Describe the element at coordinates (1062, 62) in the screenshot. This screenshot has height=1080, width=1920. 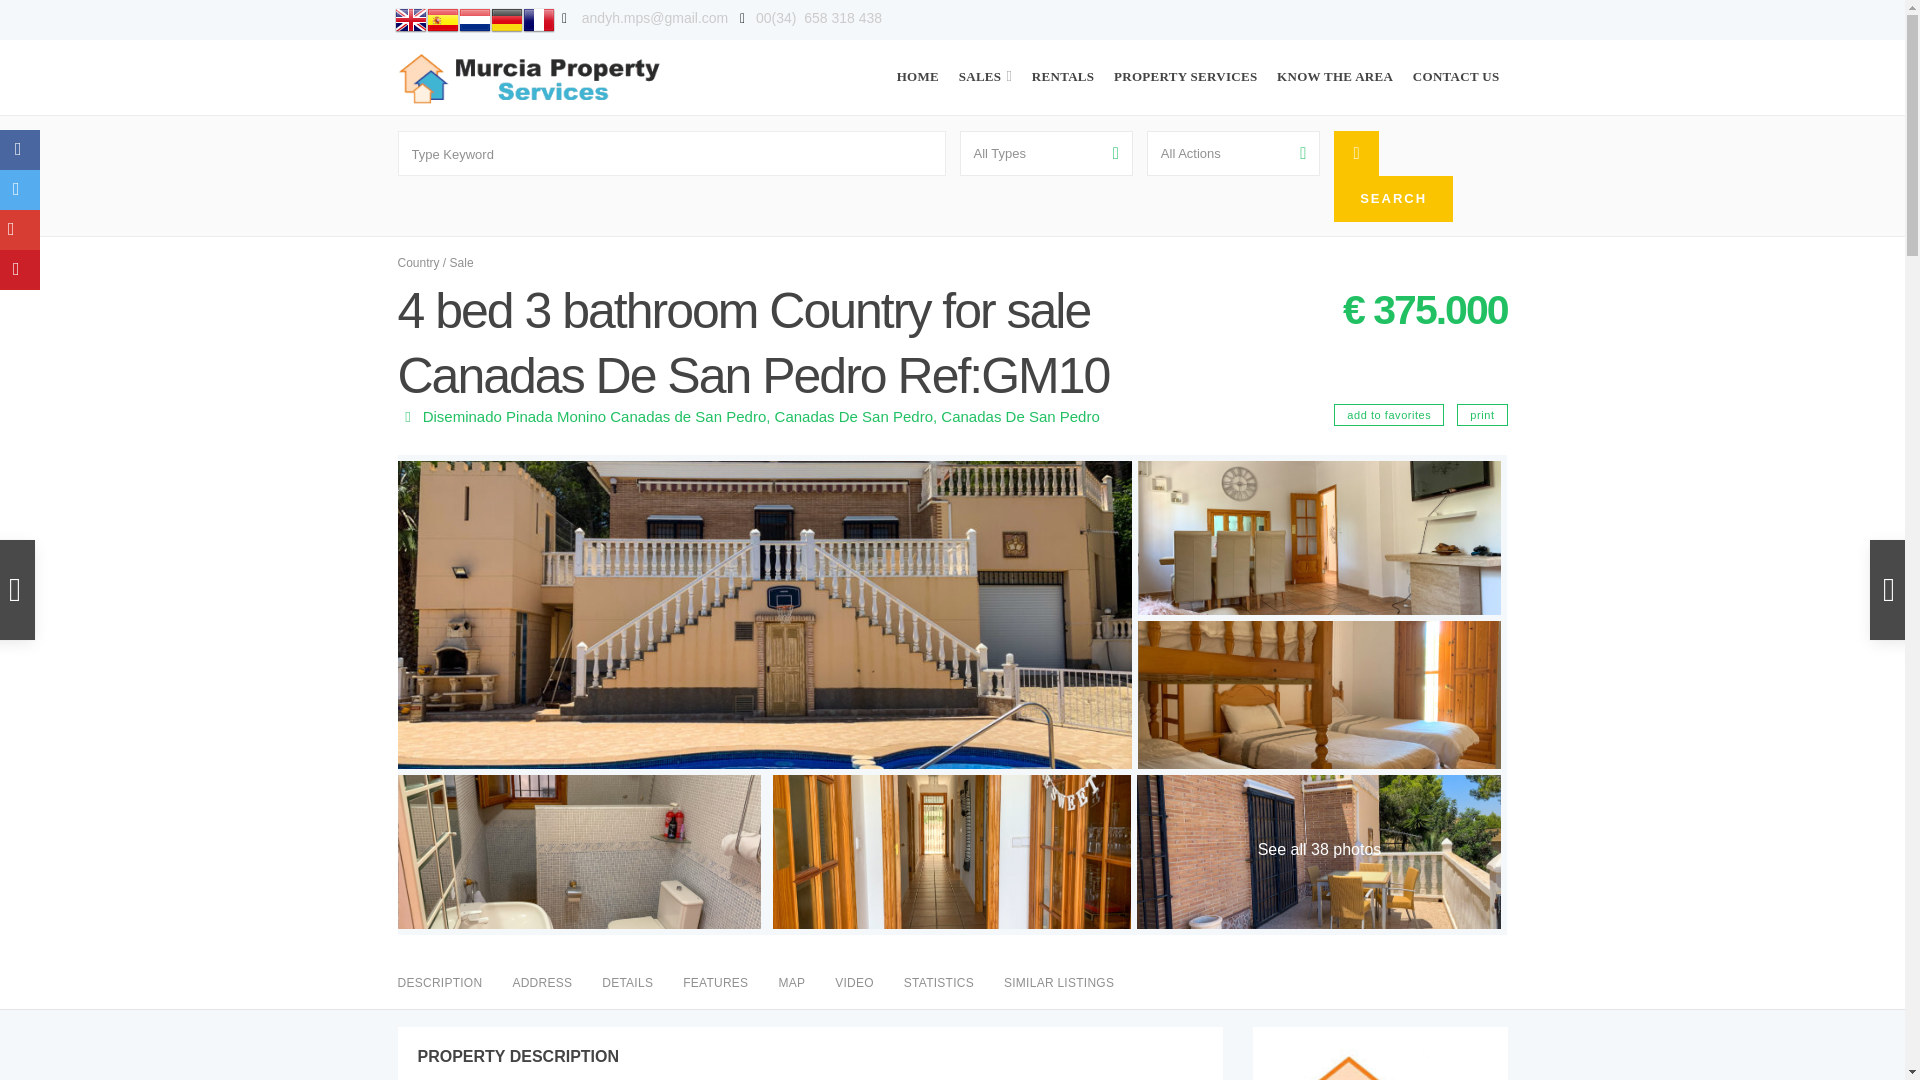
I see `RENTALS` at that location.